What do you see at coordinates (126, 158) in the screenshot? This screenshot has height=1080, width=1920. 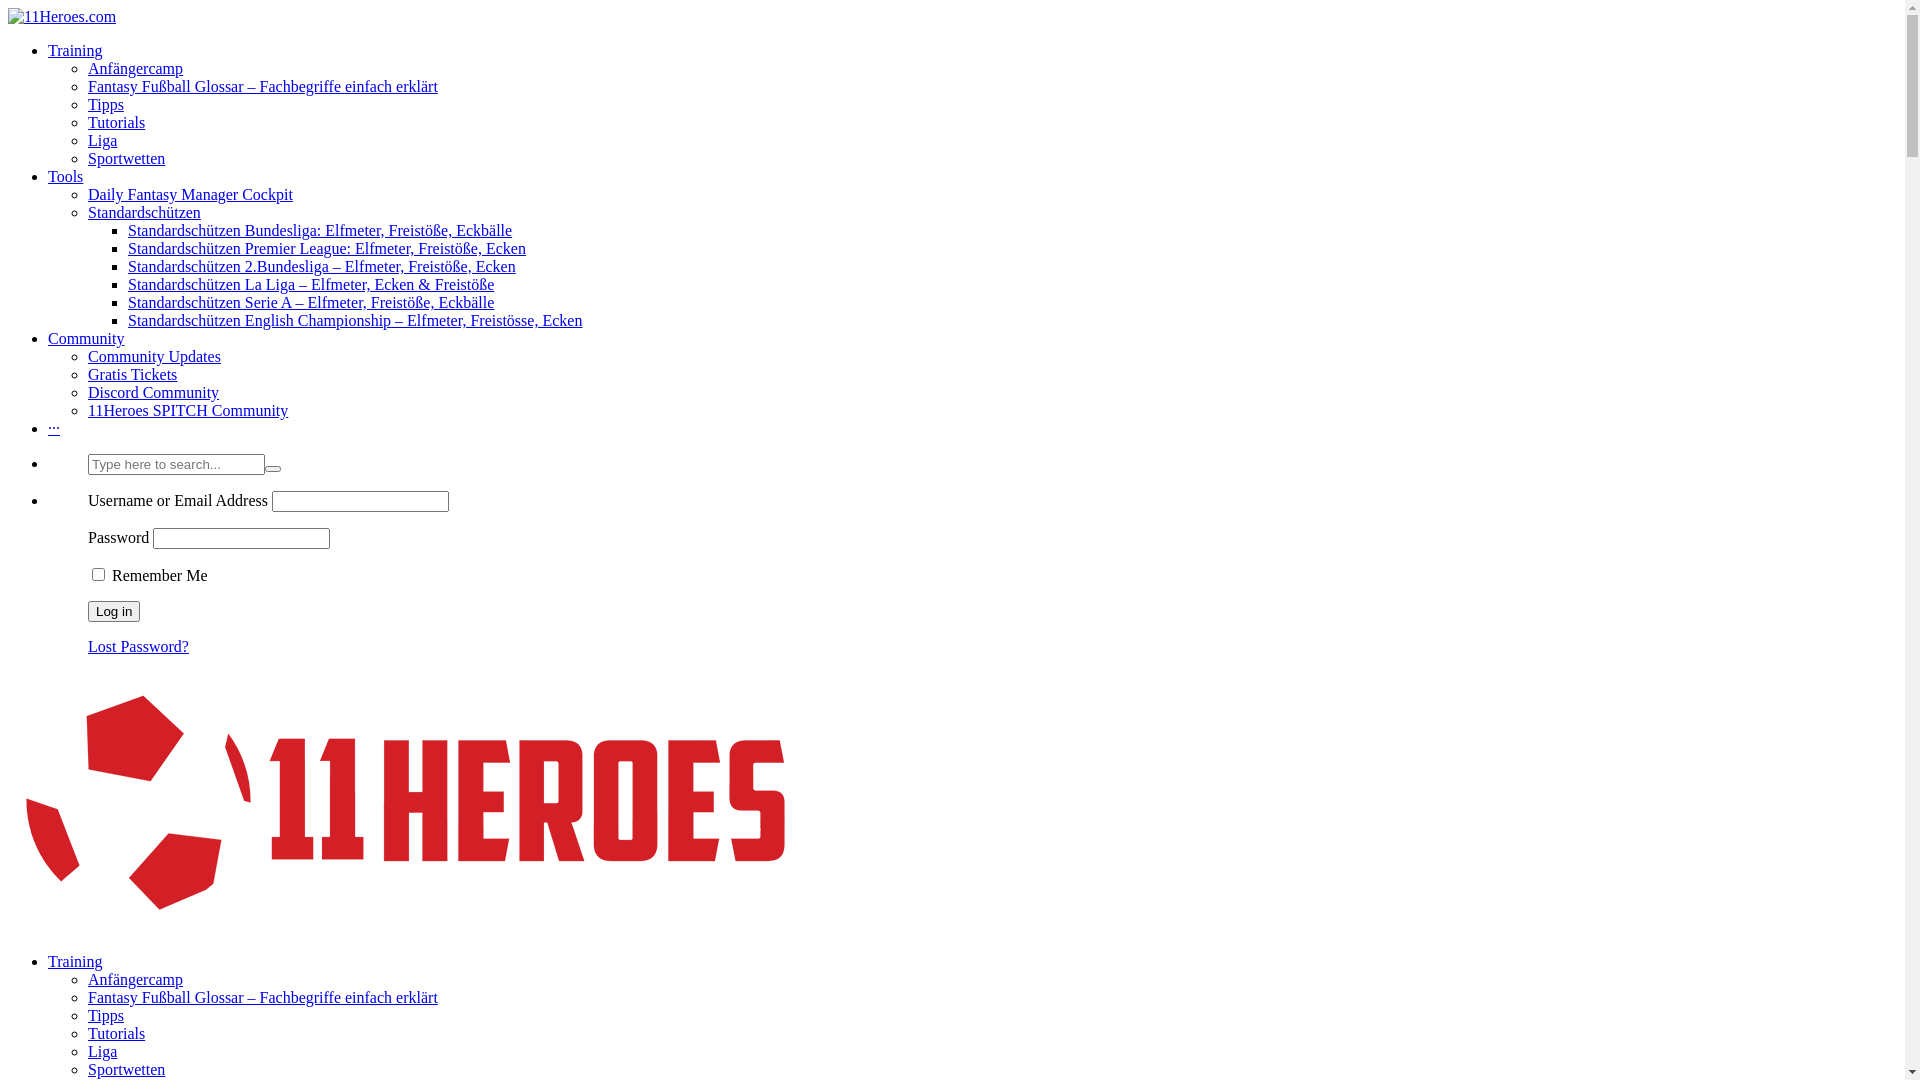 I see `Sportwetten` at bounding box center [126, 158].